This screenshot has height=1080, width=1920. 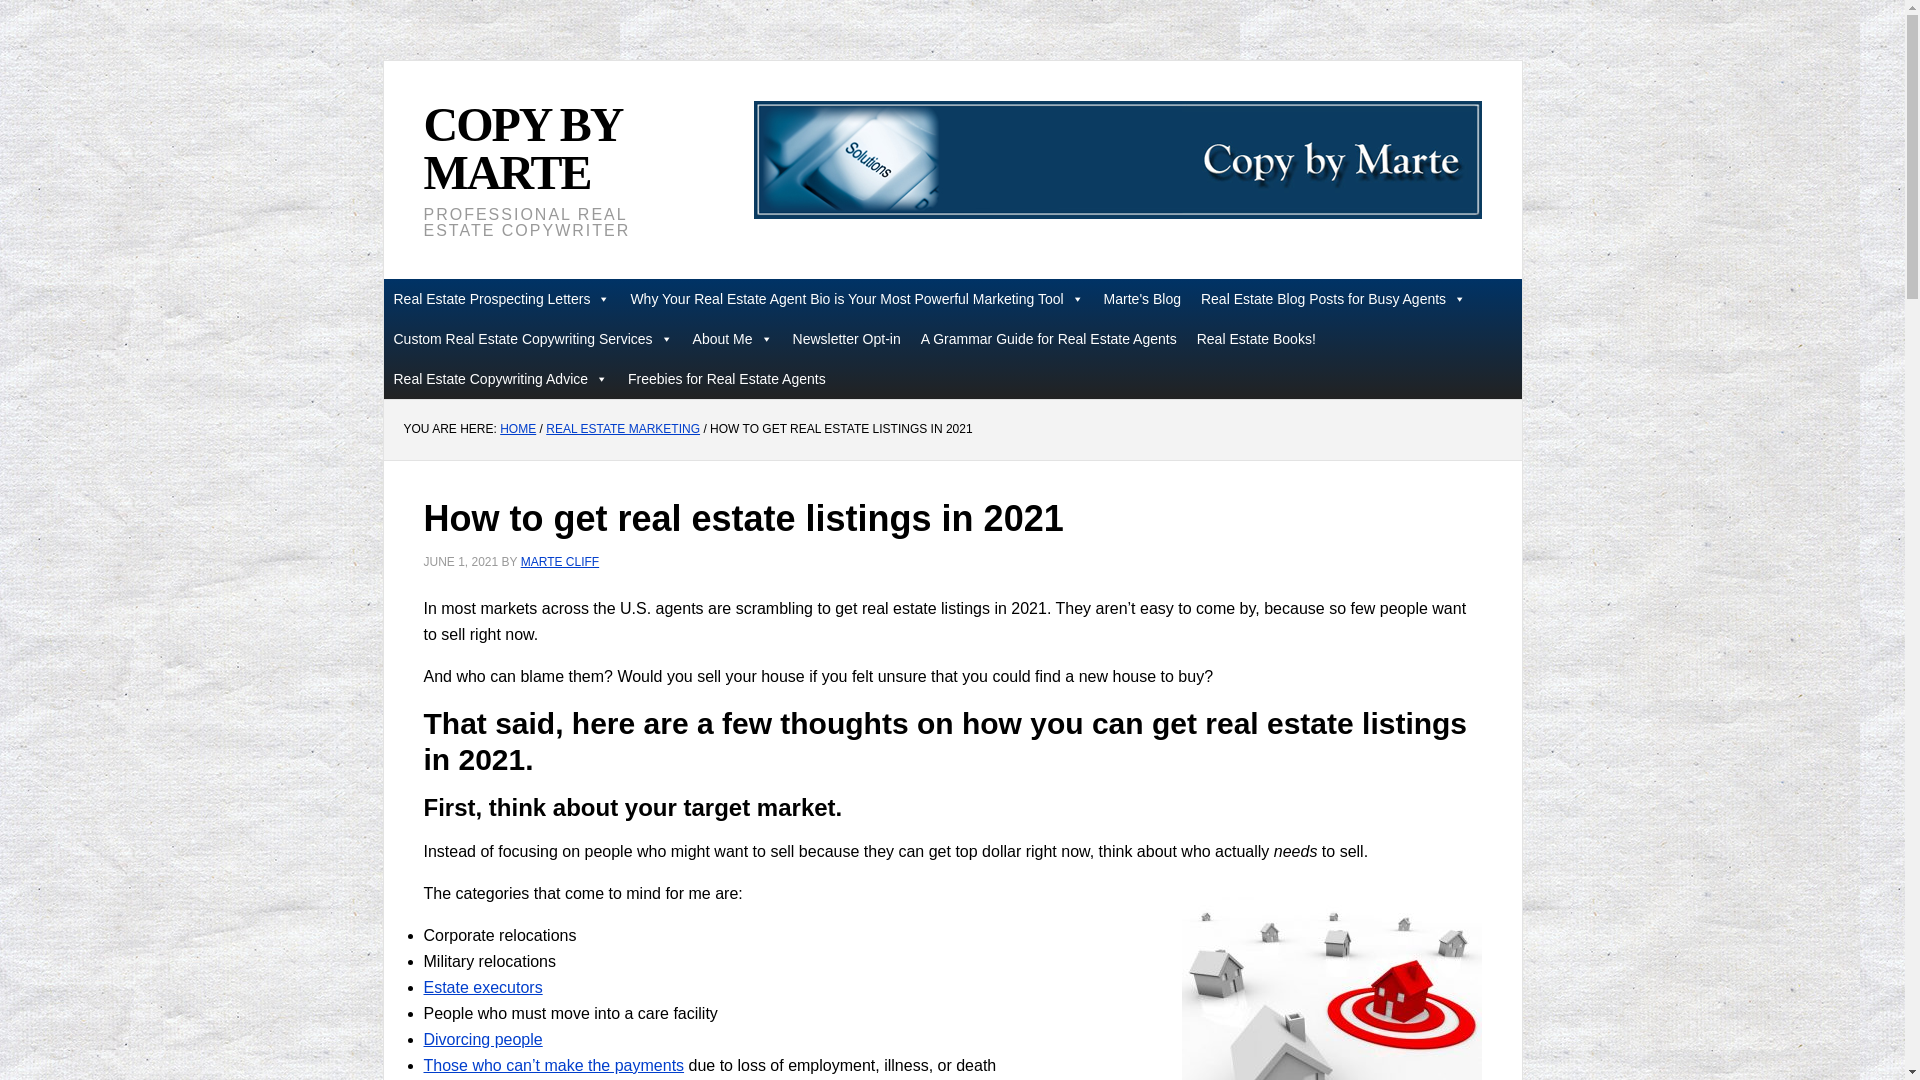 I want to click on Newsletter Opt-in, so click(x=846, y=338).